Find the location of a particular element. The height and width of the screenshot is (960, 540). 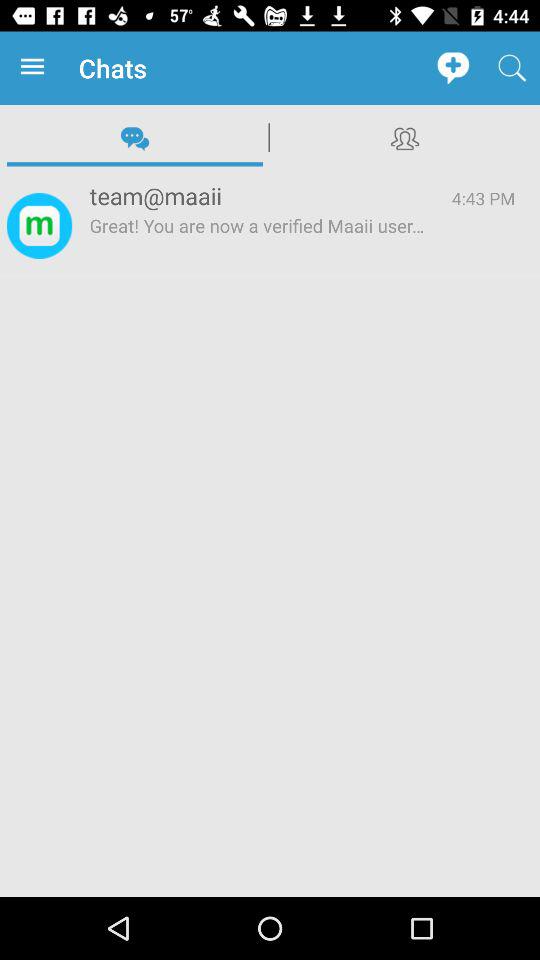

click item above the great you are app is located at coordinates (258, 196).